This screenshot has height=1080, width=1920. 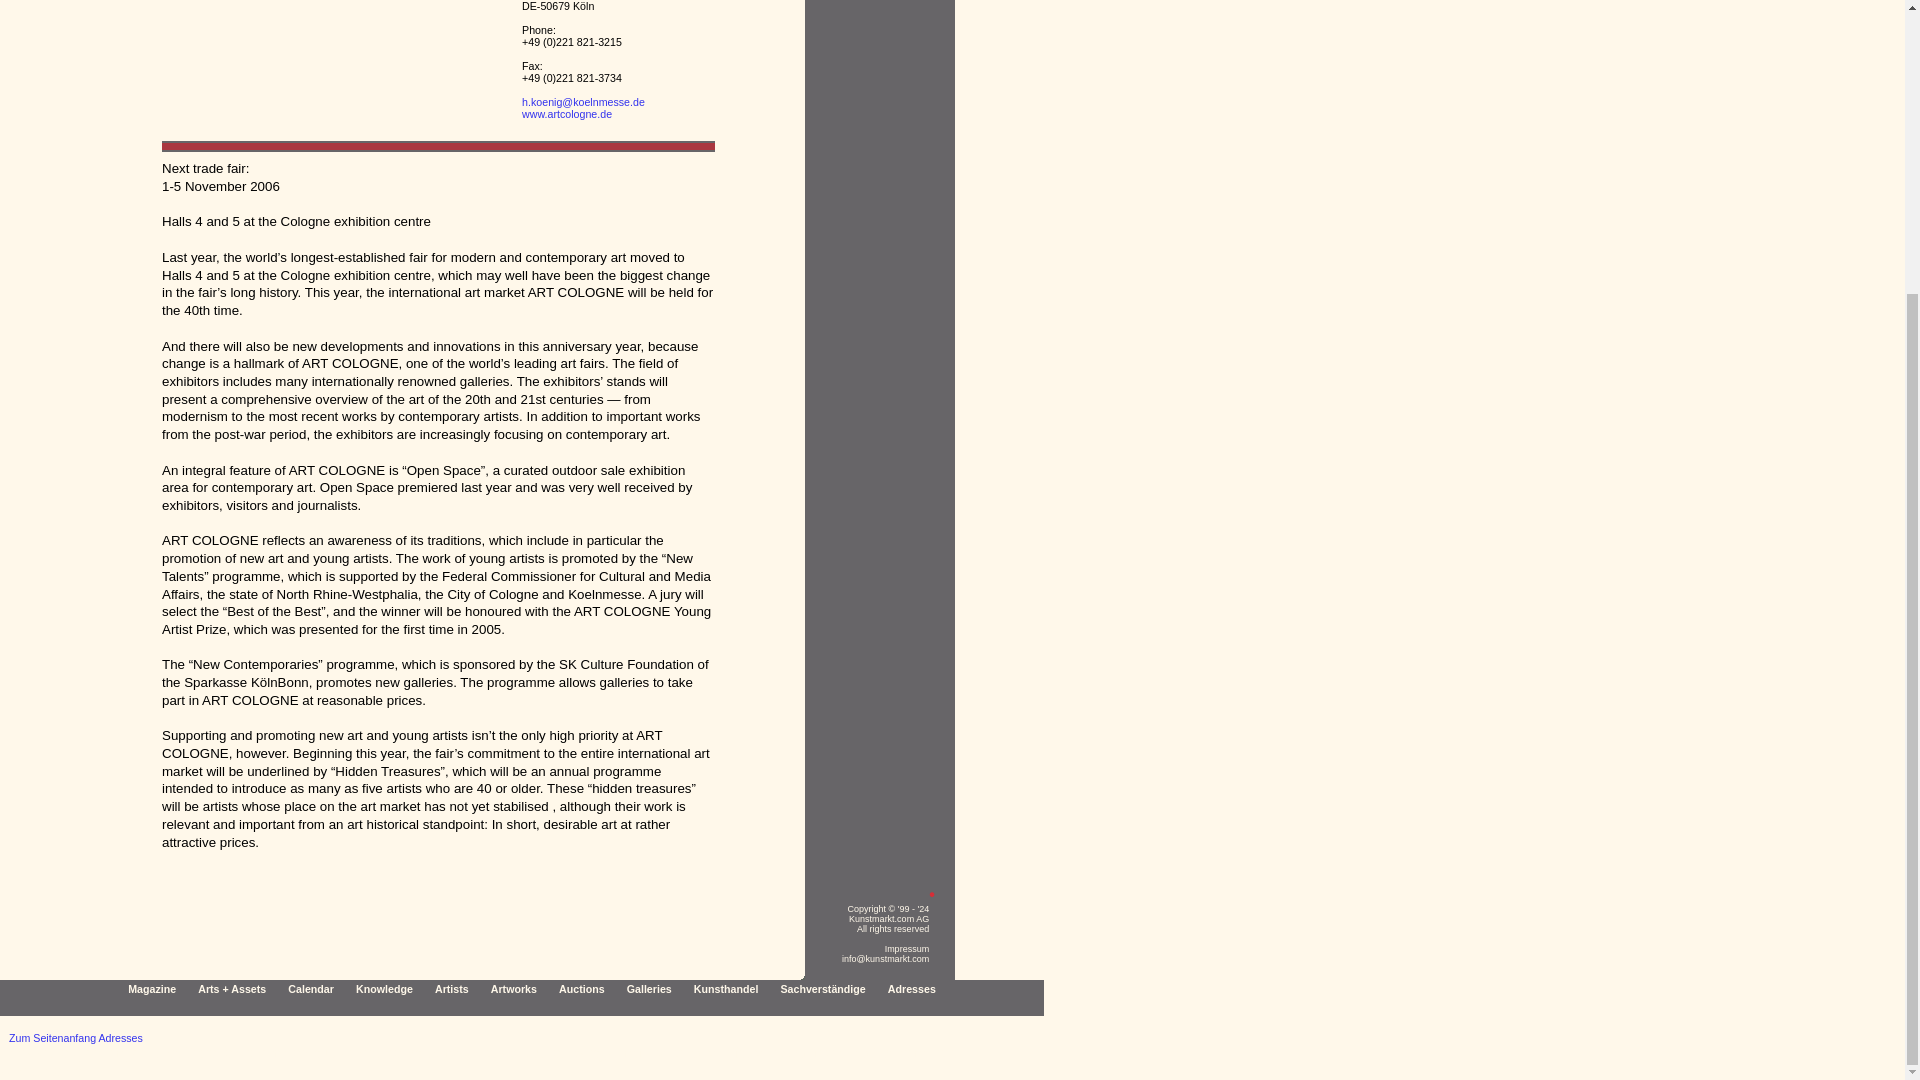 I want to click on Calendar, so click(x=311, y=988).